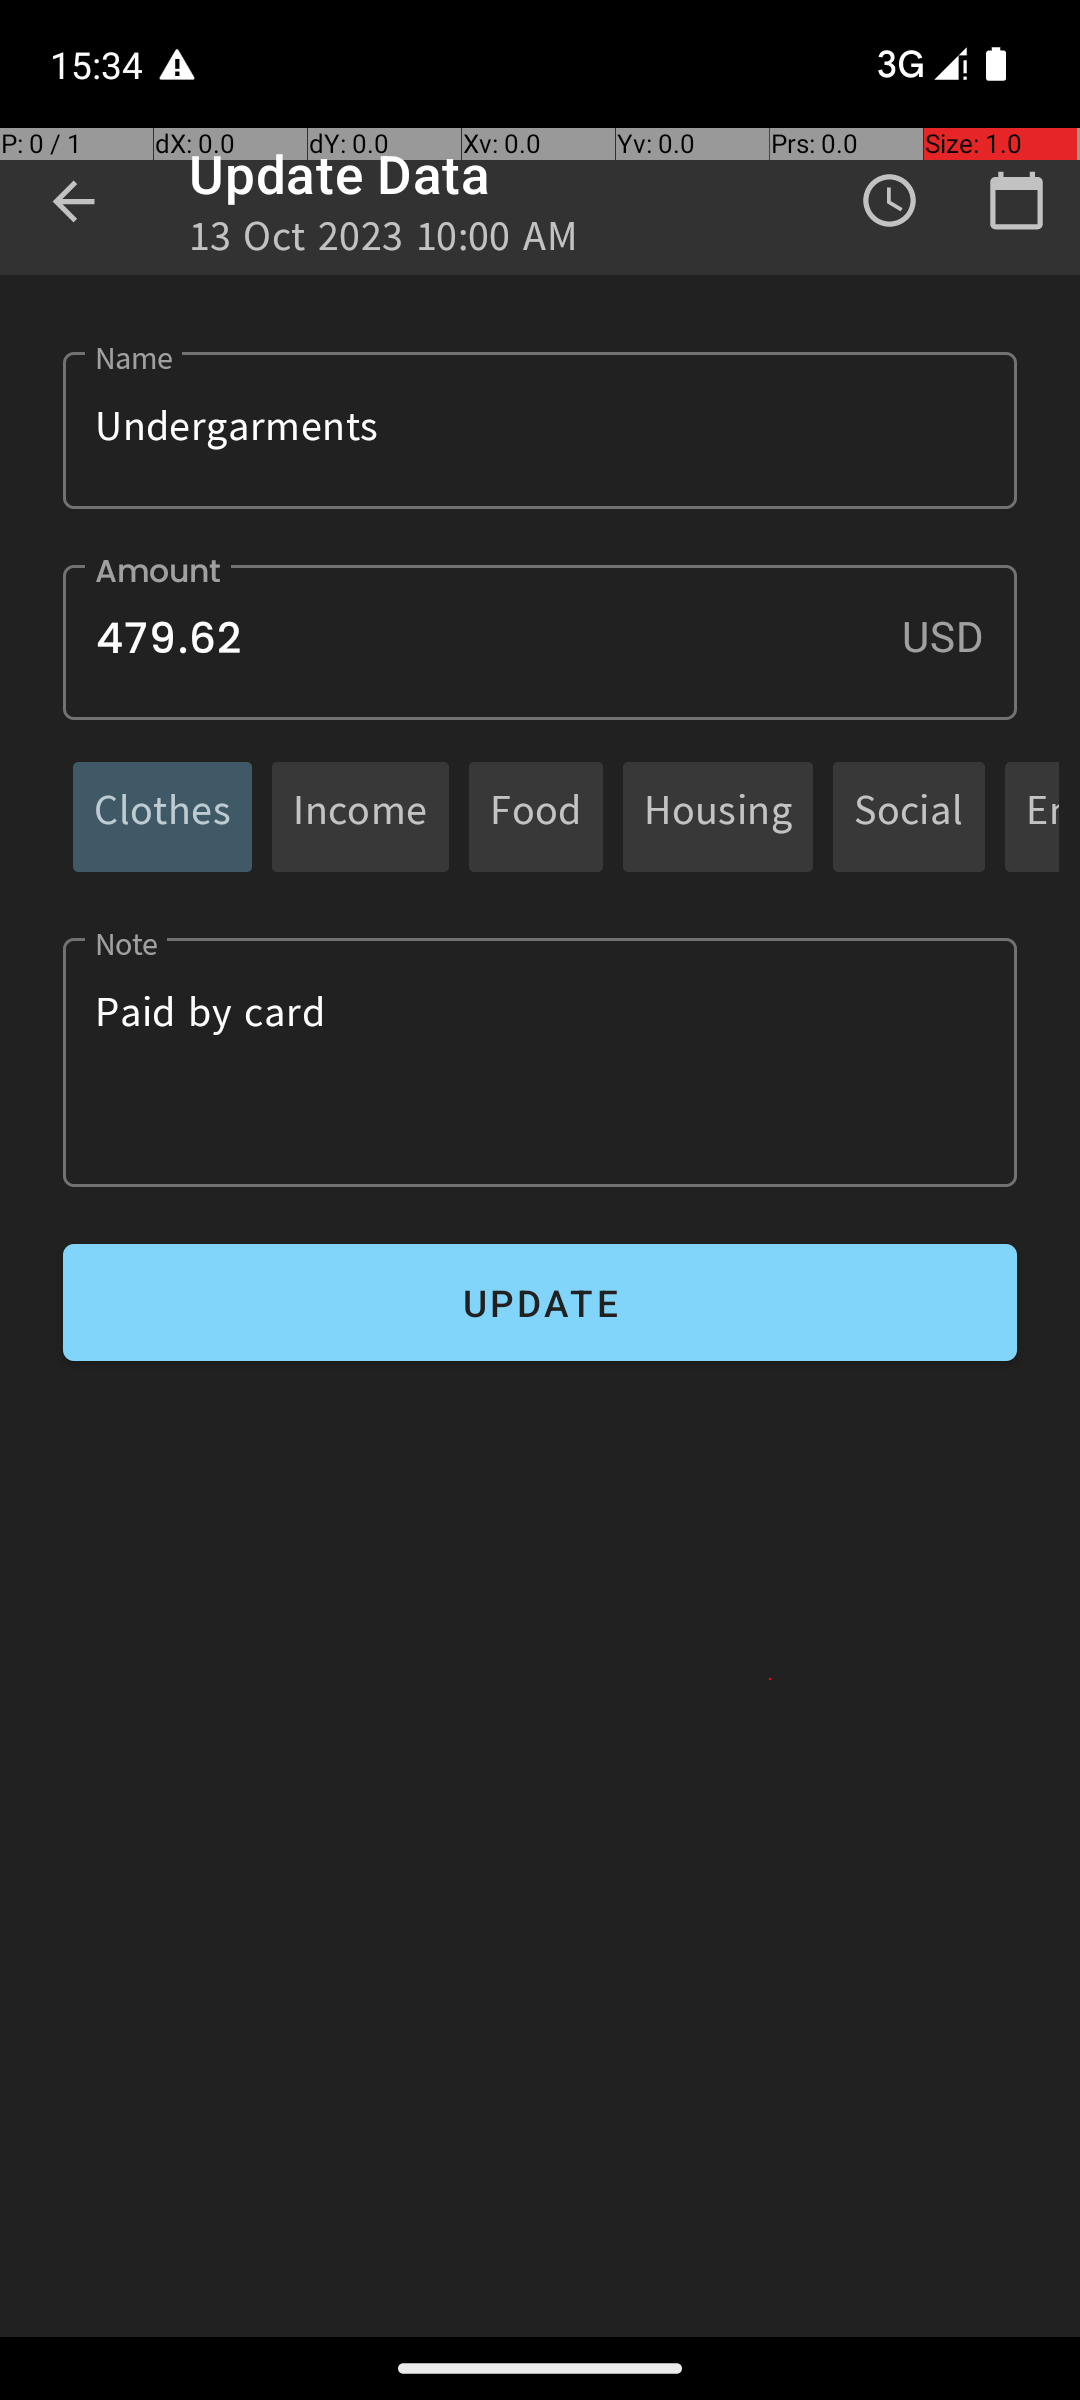 The width and height of the screenshot is (1080, 2400). What do you see at coordinates (1016, 201) in the screenshot?
I see `Calendar` at bounding box center [1016, 201].